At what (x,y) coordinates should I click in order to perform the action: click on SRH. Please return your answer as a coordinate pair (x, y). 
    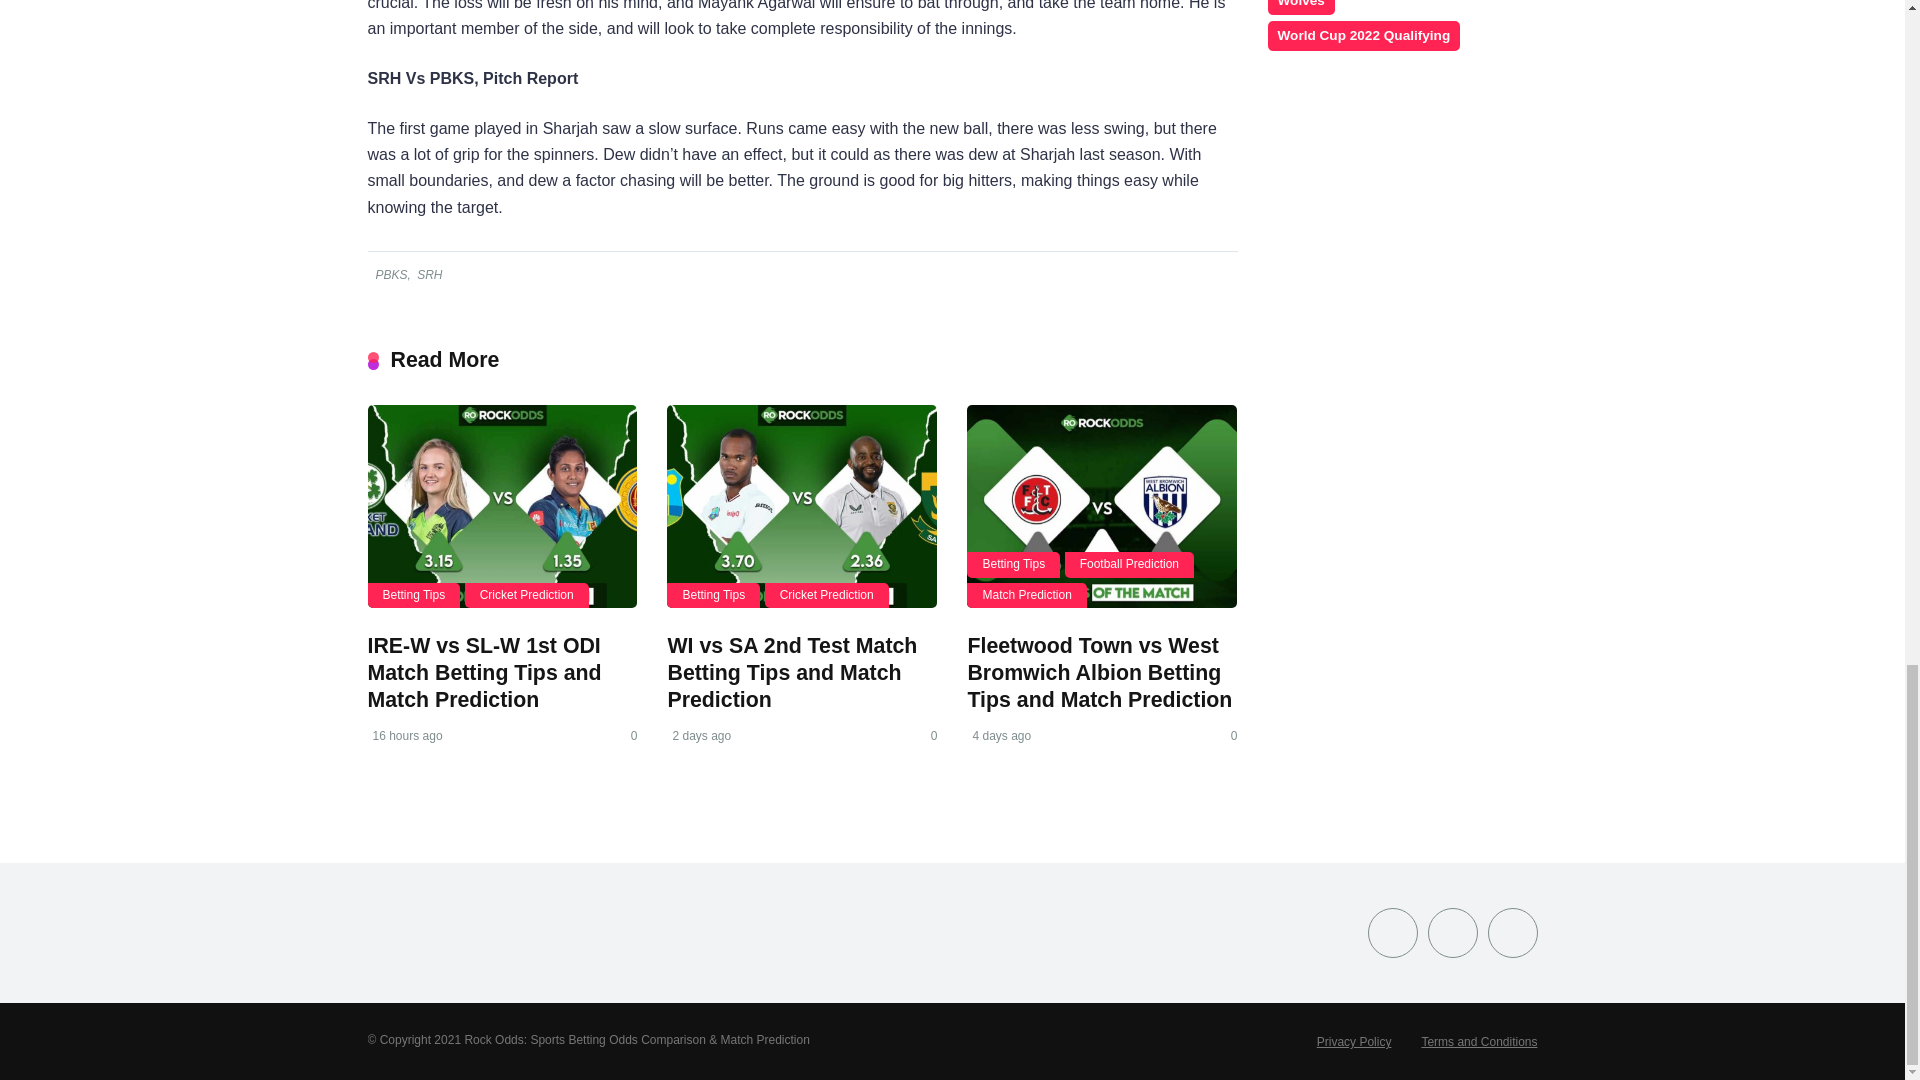
    Looking at the image, I should click on (428, 274).